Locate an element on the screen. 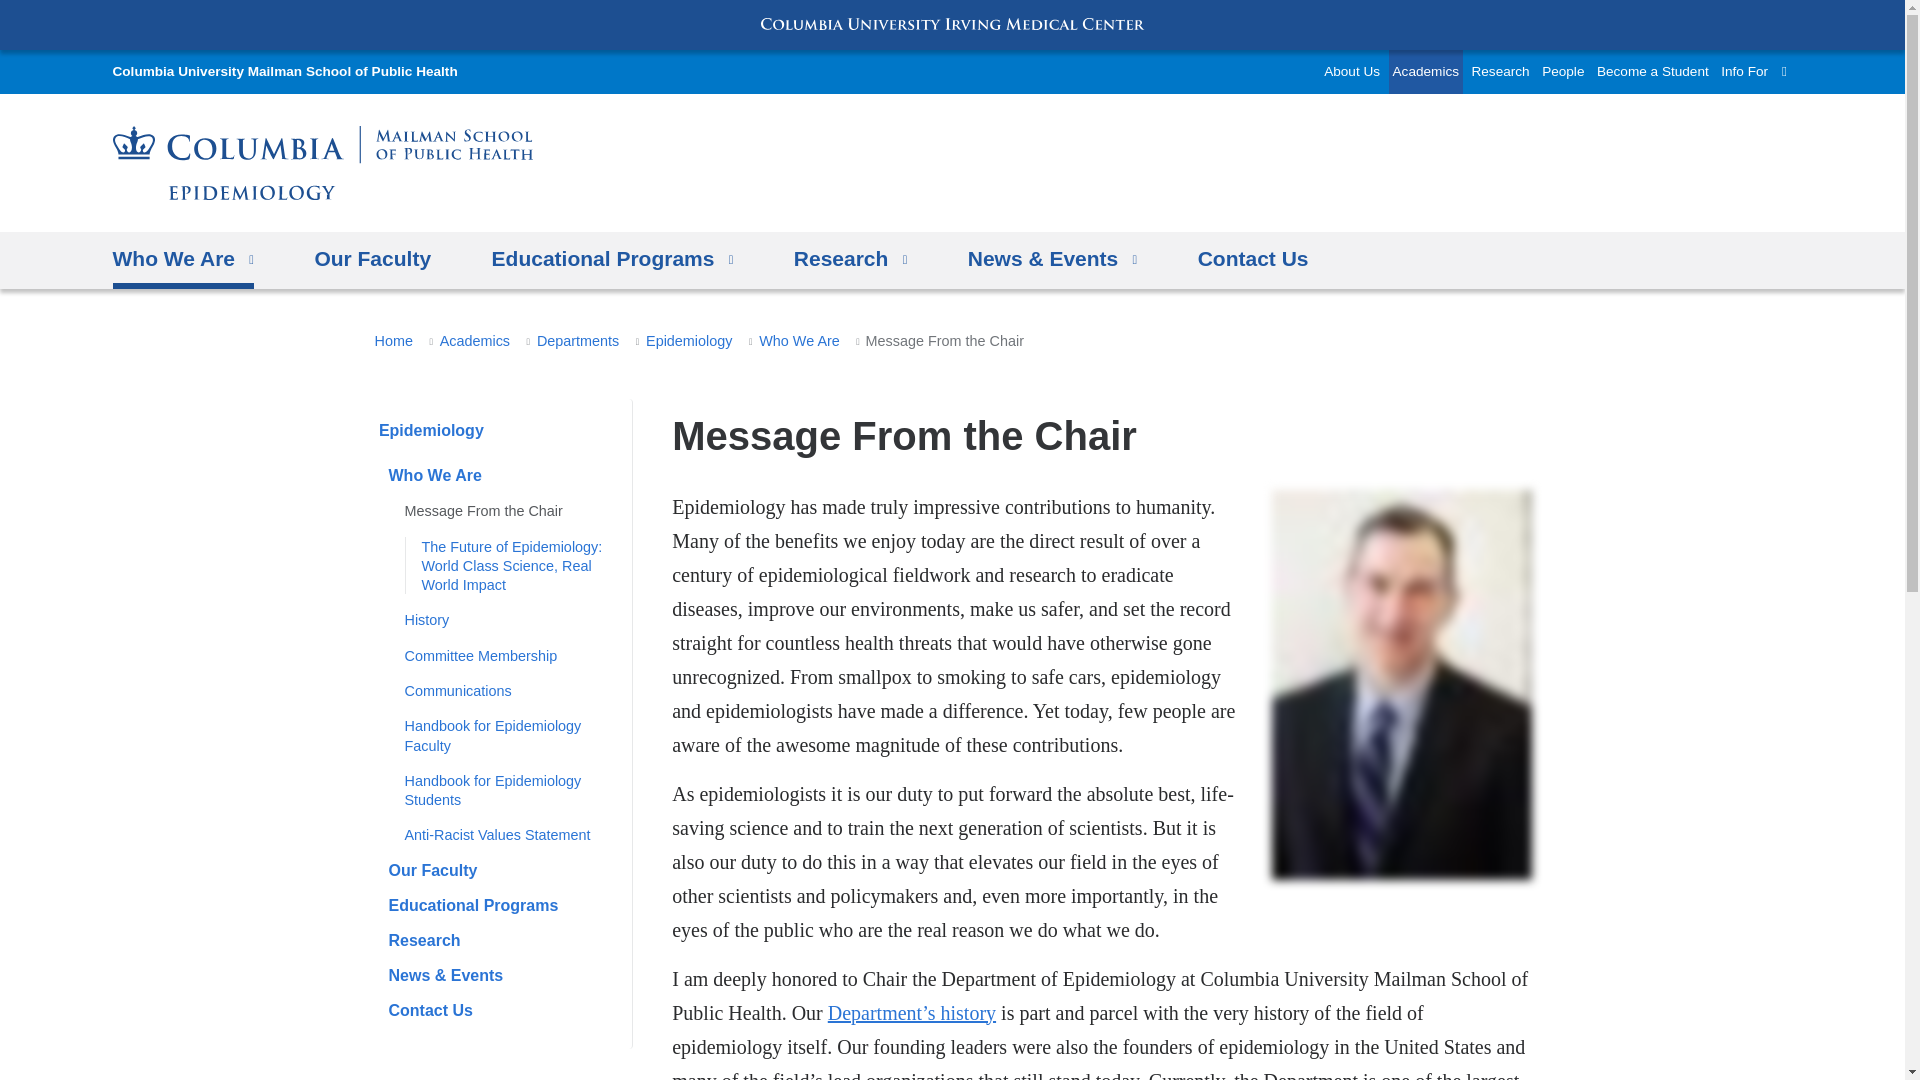  Columbia University Mailman School of Public Health is located at coordinates (284, 71).